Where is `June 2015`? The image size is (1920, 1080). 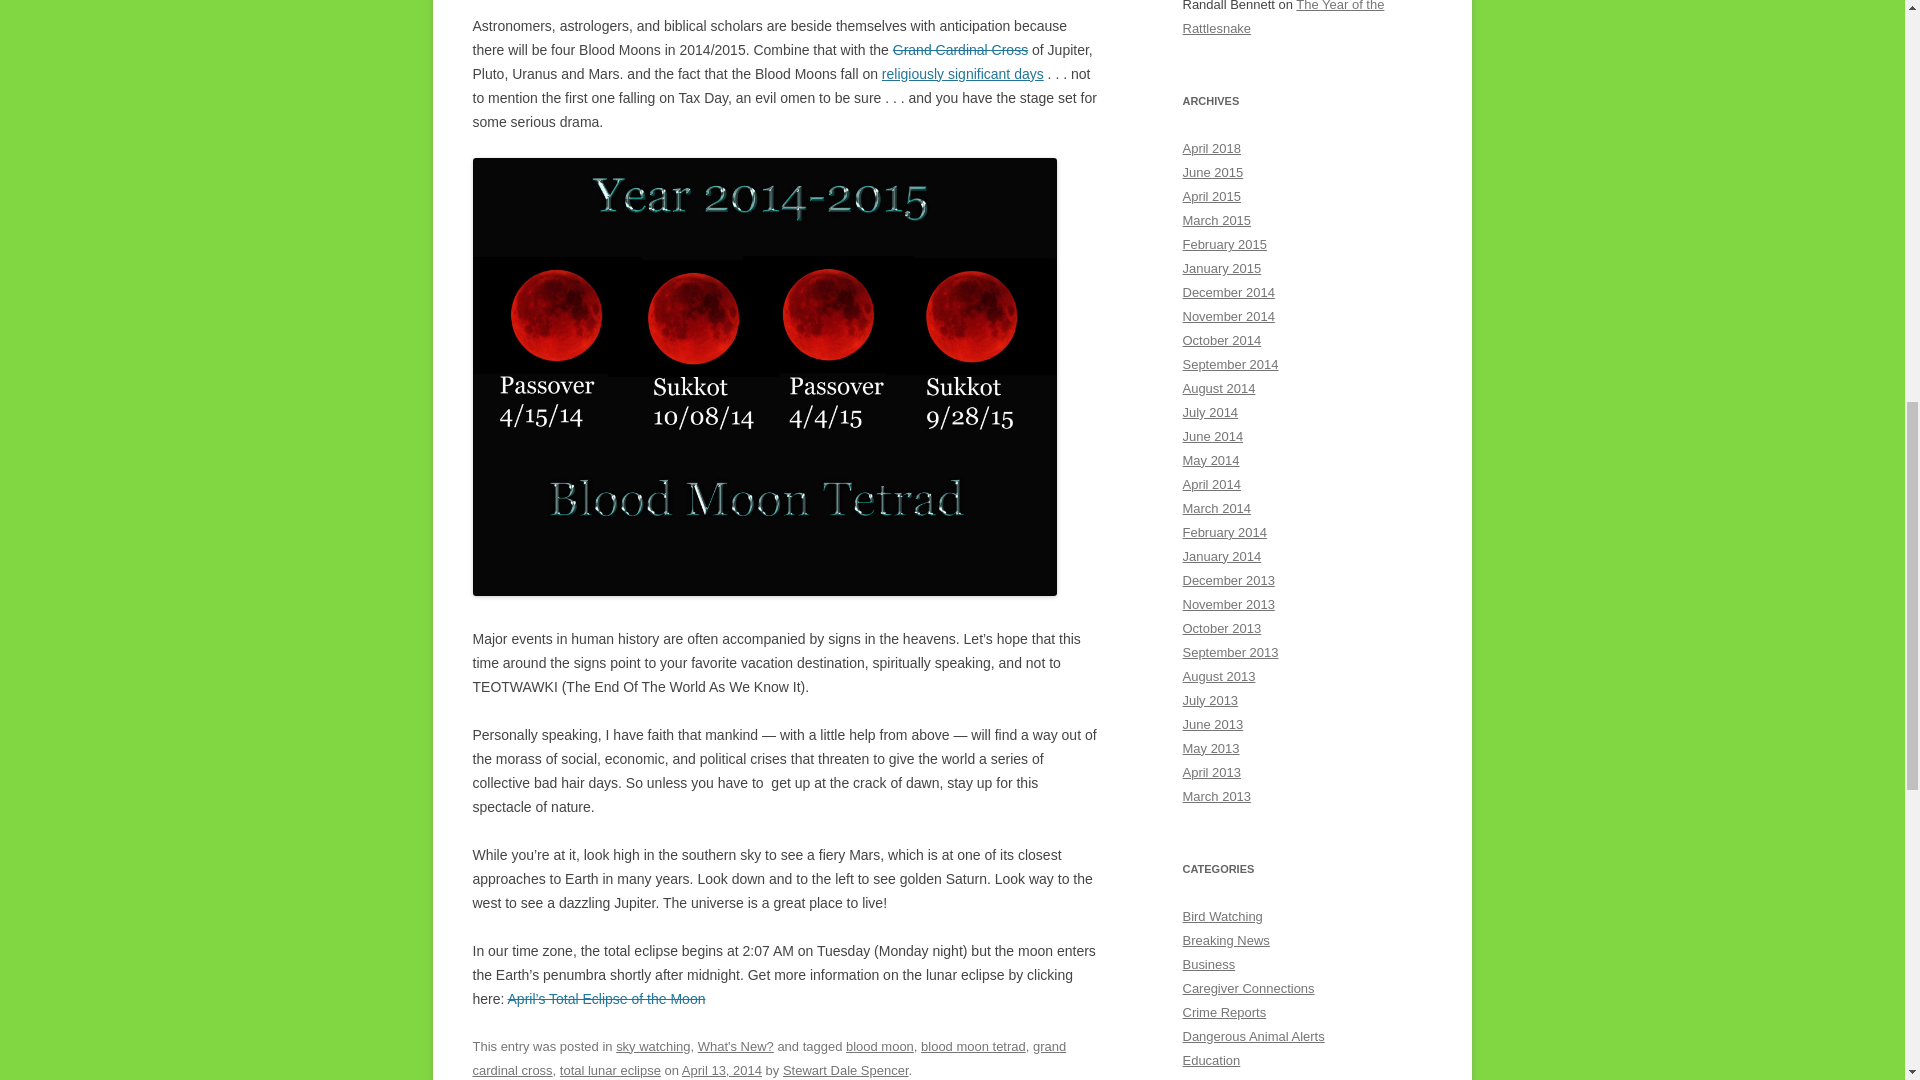 June 2015 is located at coordinates (1212, 172).